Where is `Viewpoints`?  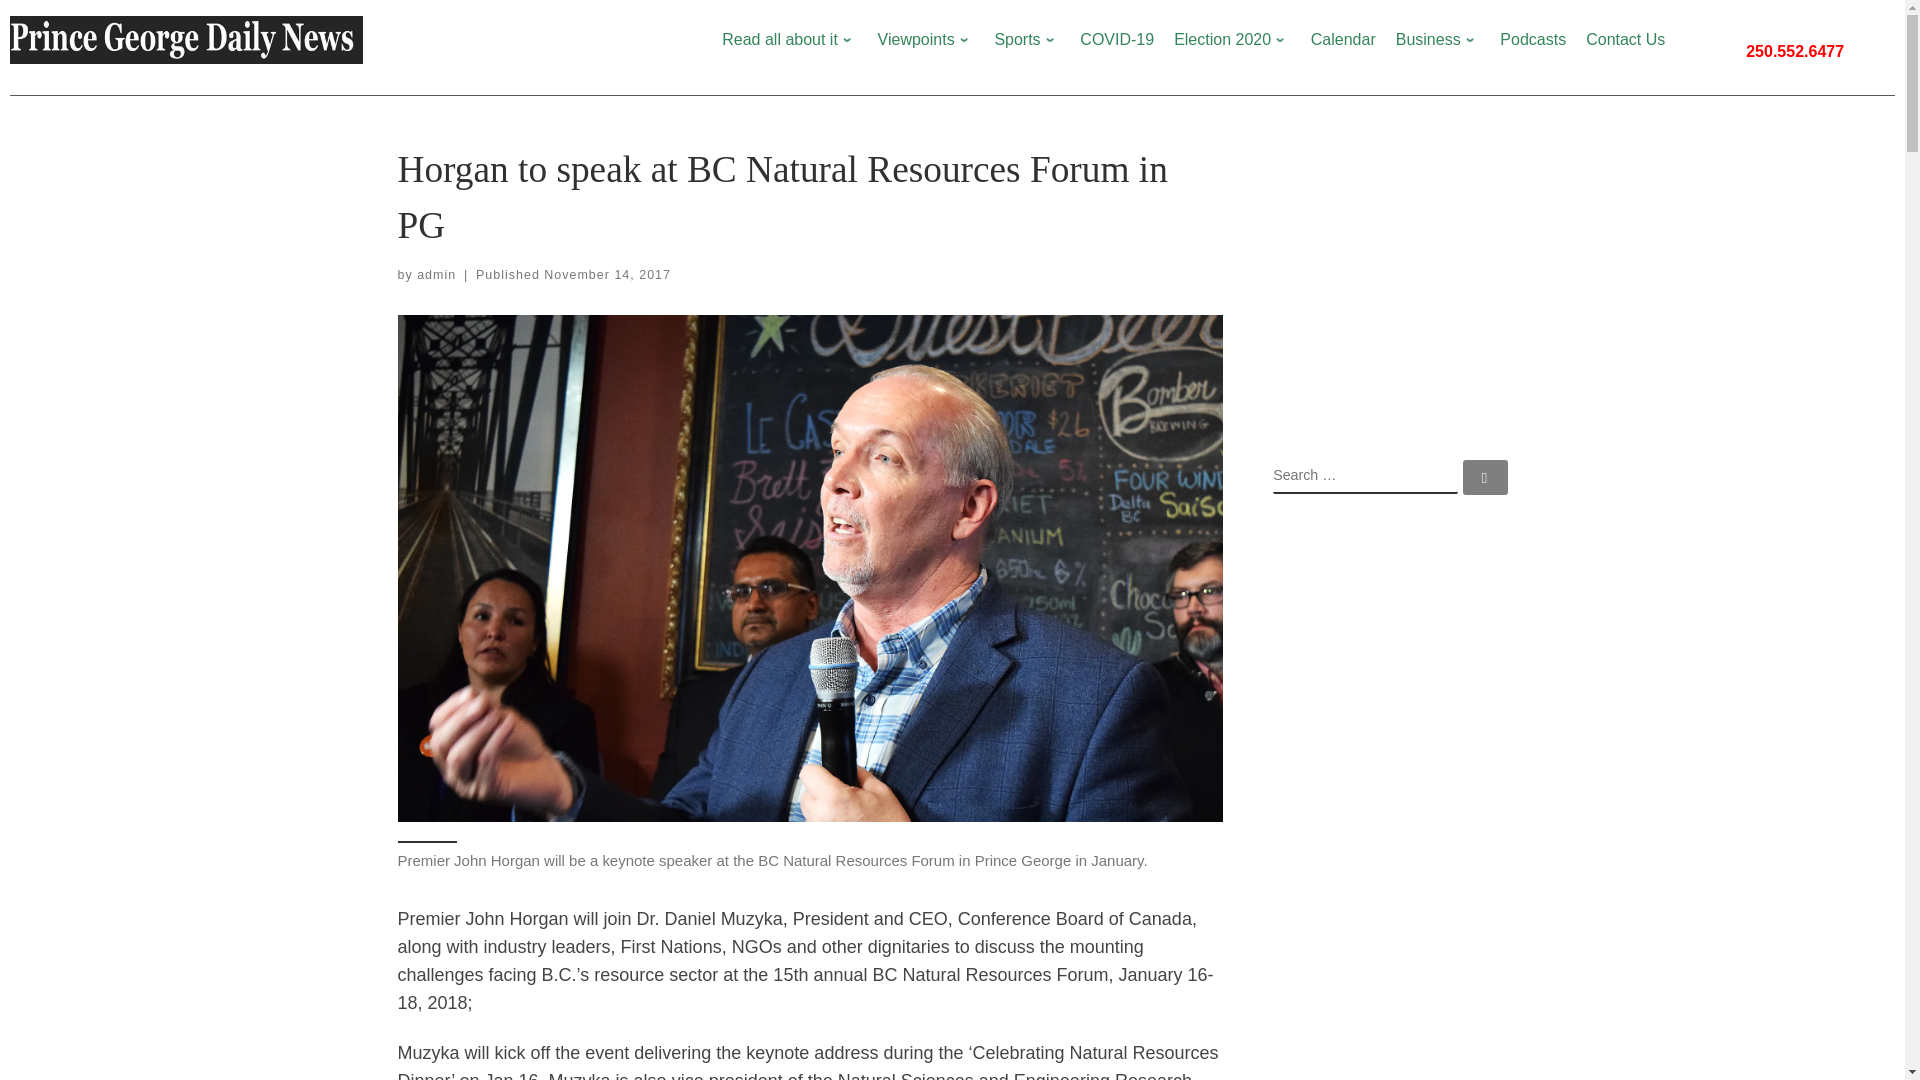 Viewpoints is located at coordinates (926, 40).